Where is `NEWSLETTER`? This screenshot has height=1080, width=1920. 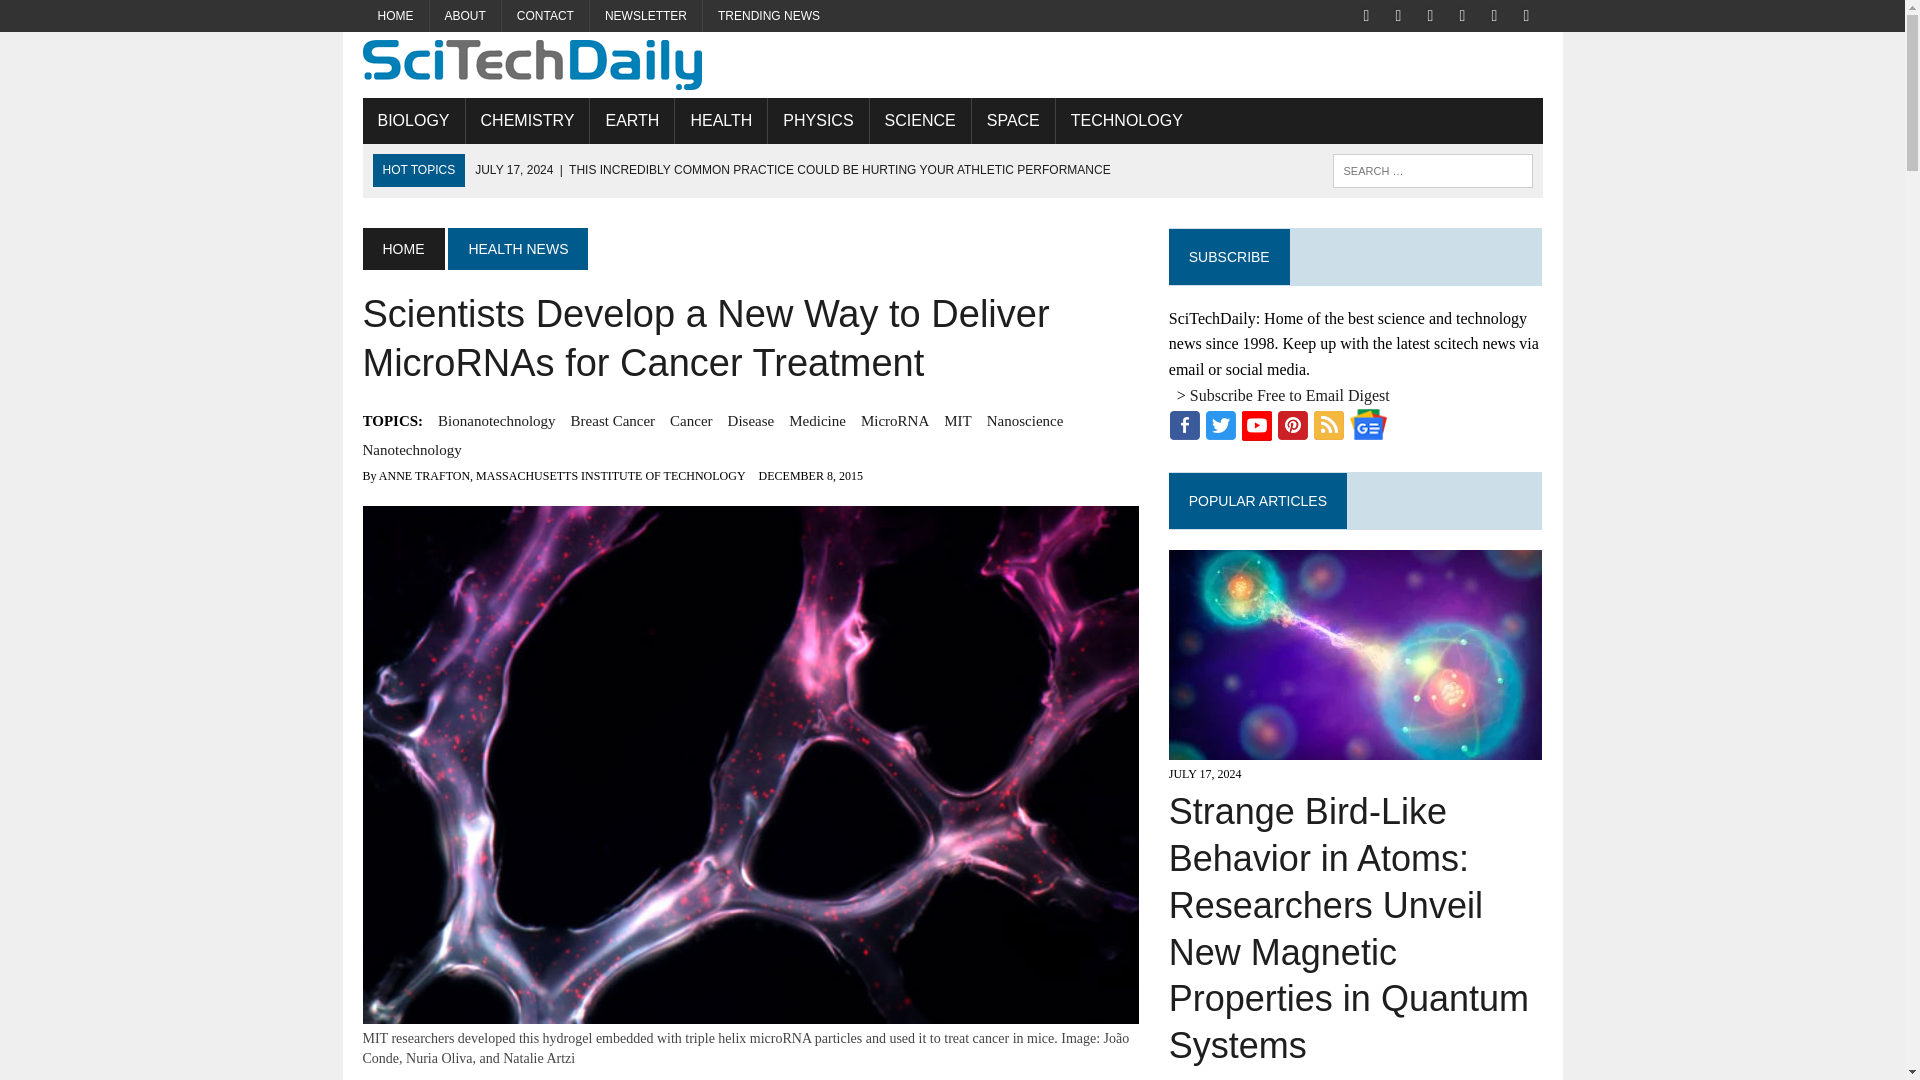
NEWSLETTER is located at coordinates (646, 16).